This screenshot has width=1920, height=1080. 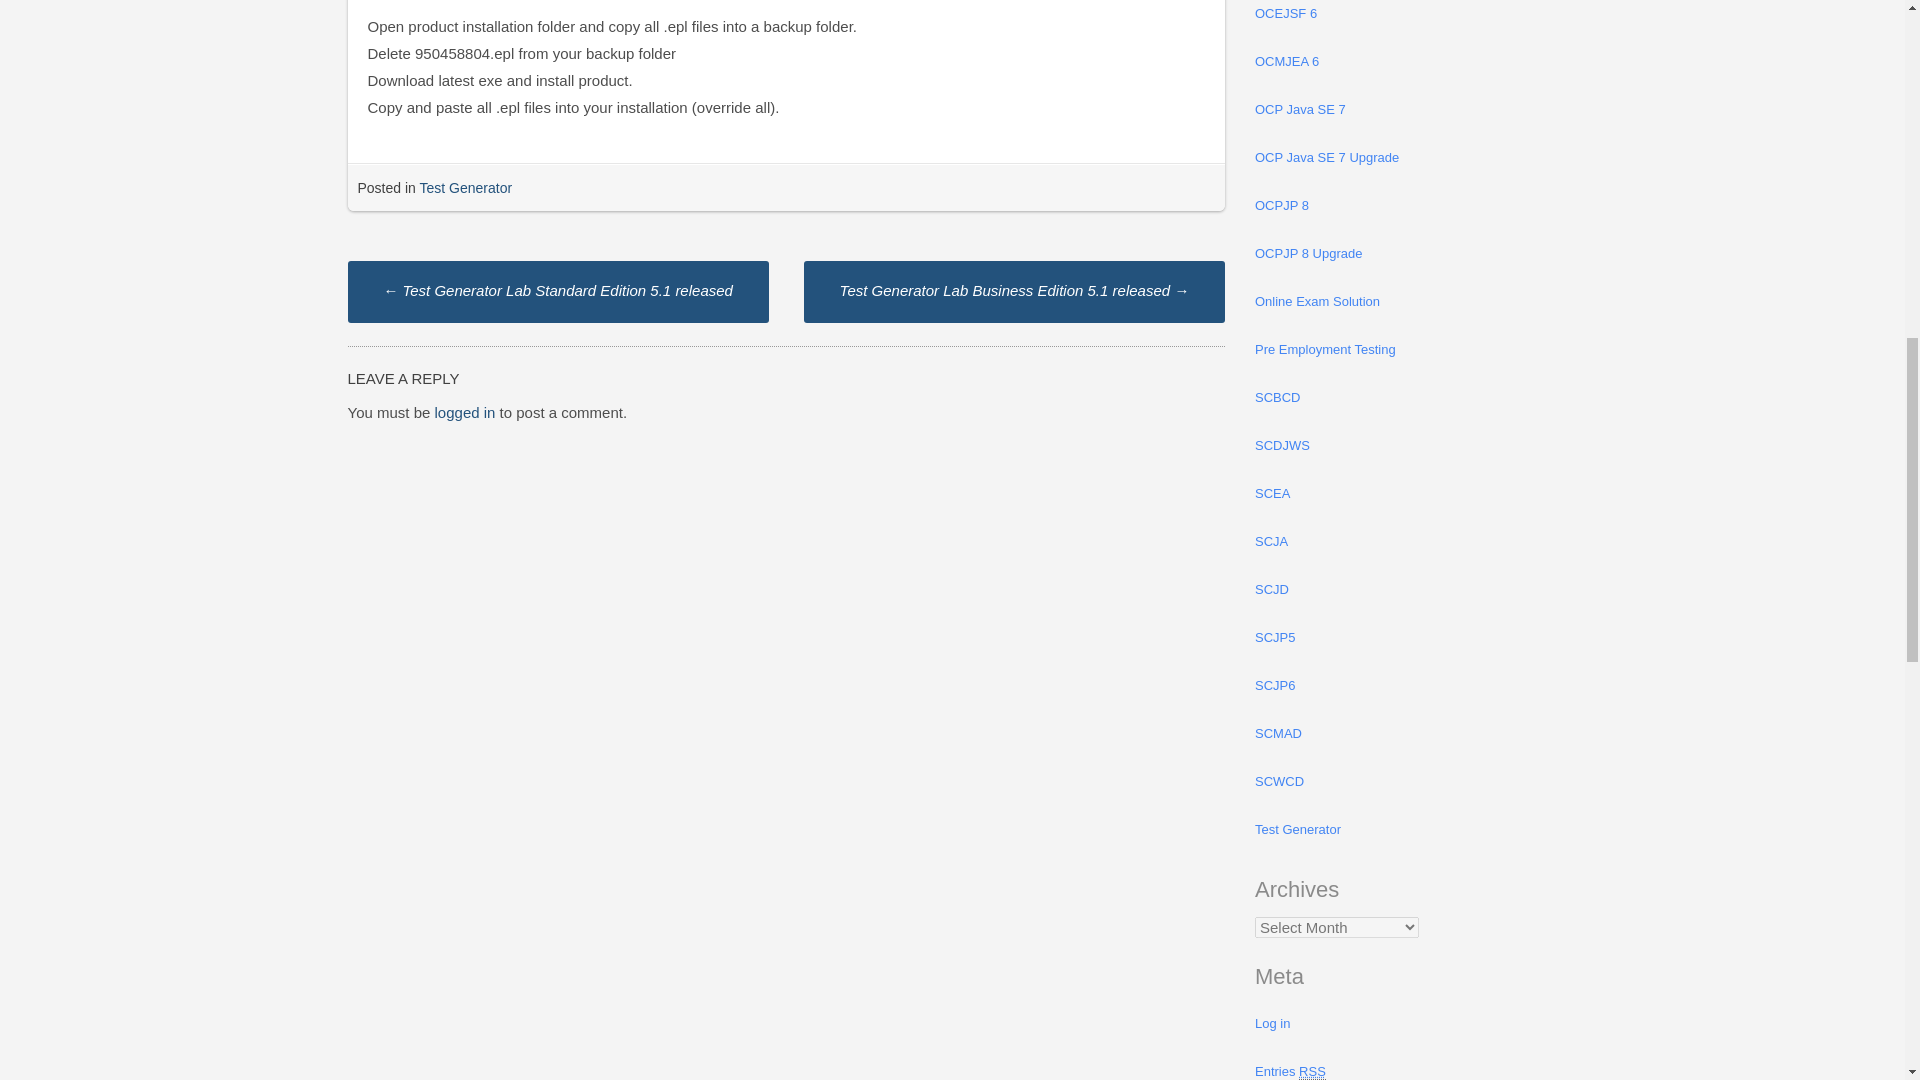 What do you see at coordinates (465, 412) in the screenshot?
I see `logged in` at bounding box center [465, 412].